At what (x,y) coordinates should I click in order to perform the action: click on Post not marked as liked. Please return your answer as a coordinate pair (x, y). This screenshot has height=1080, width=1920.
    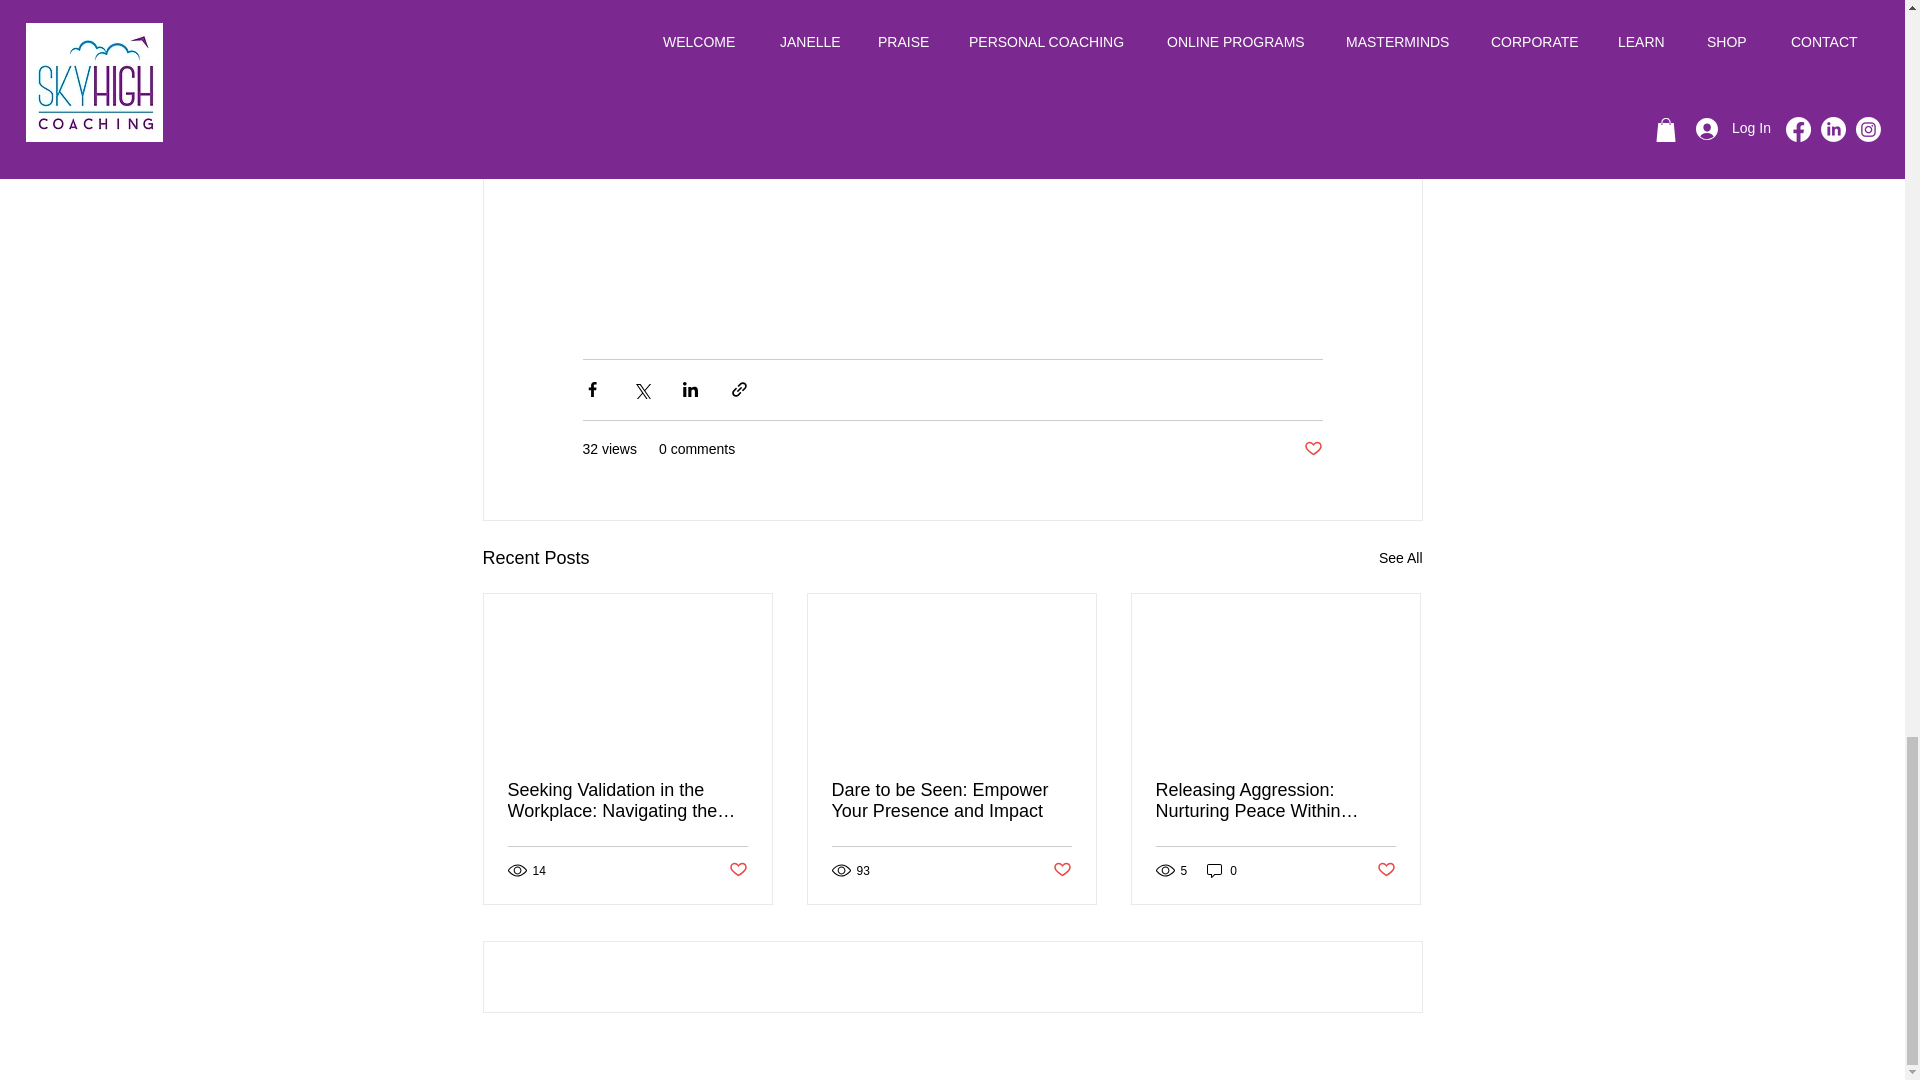
    Looking at the image, I should click on (1386, 870).